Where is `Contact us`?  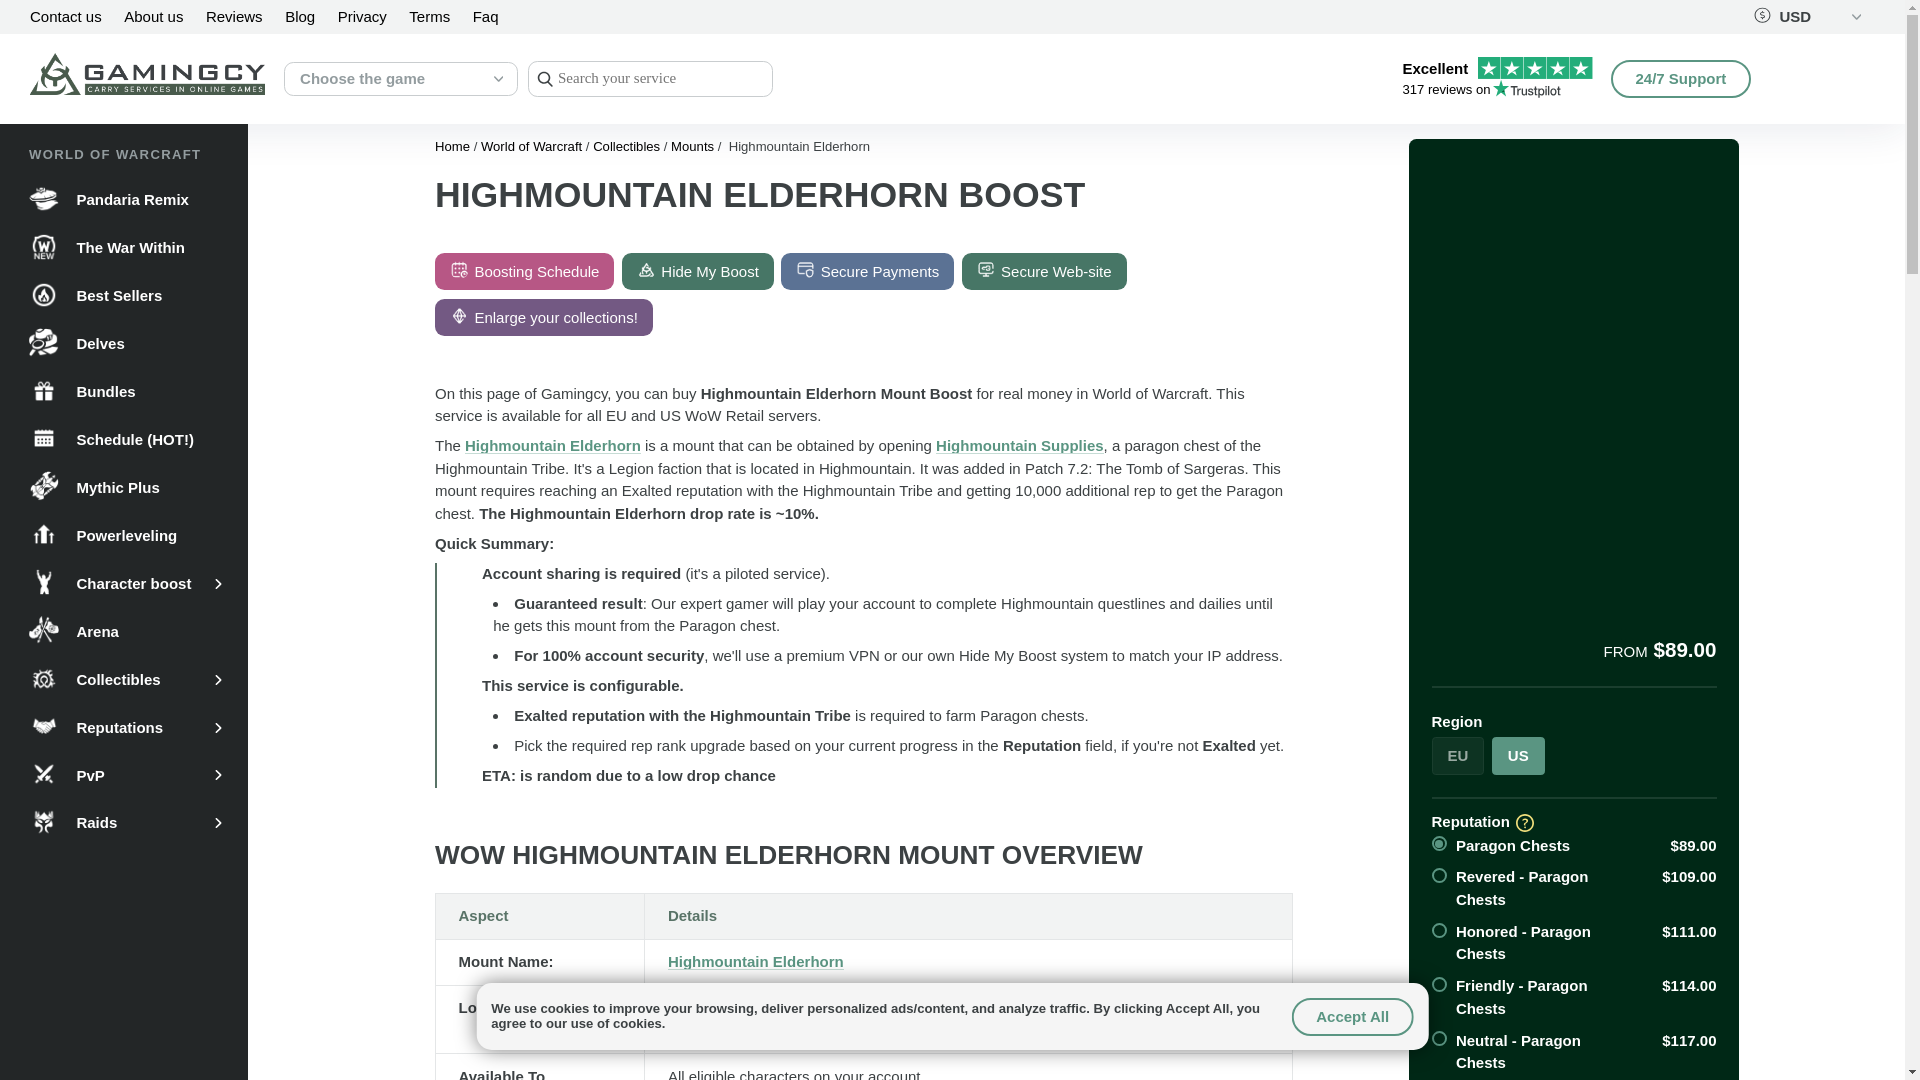 Contact us is located at coordinates (66, 16).